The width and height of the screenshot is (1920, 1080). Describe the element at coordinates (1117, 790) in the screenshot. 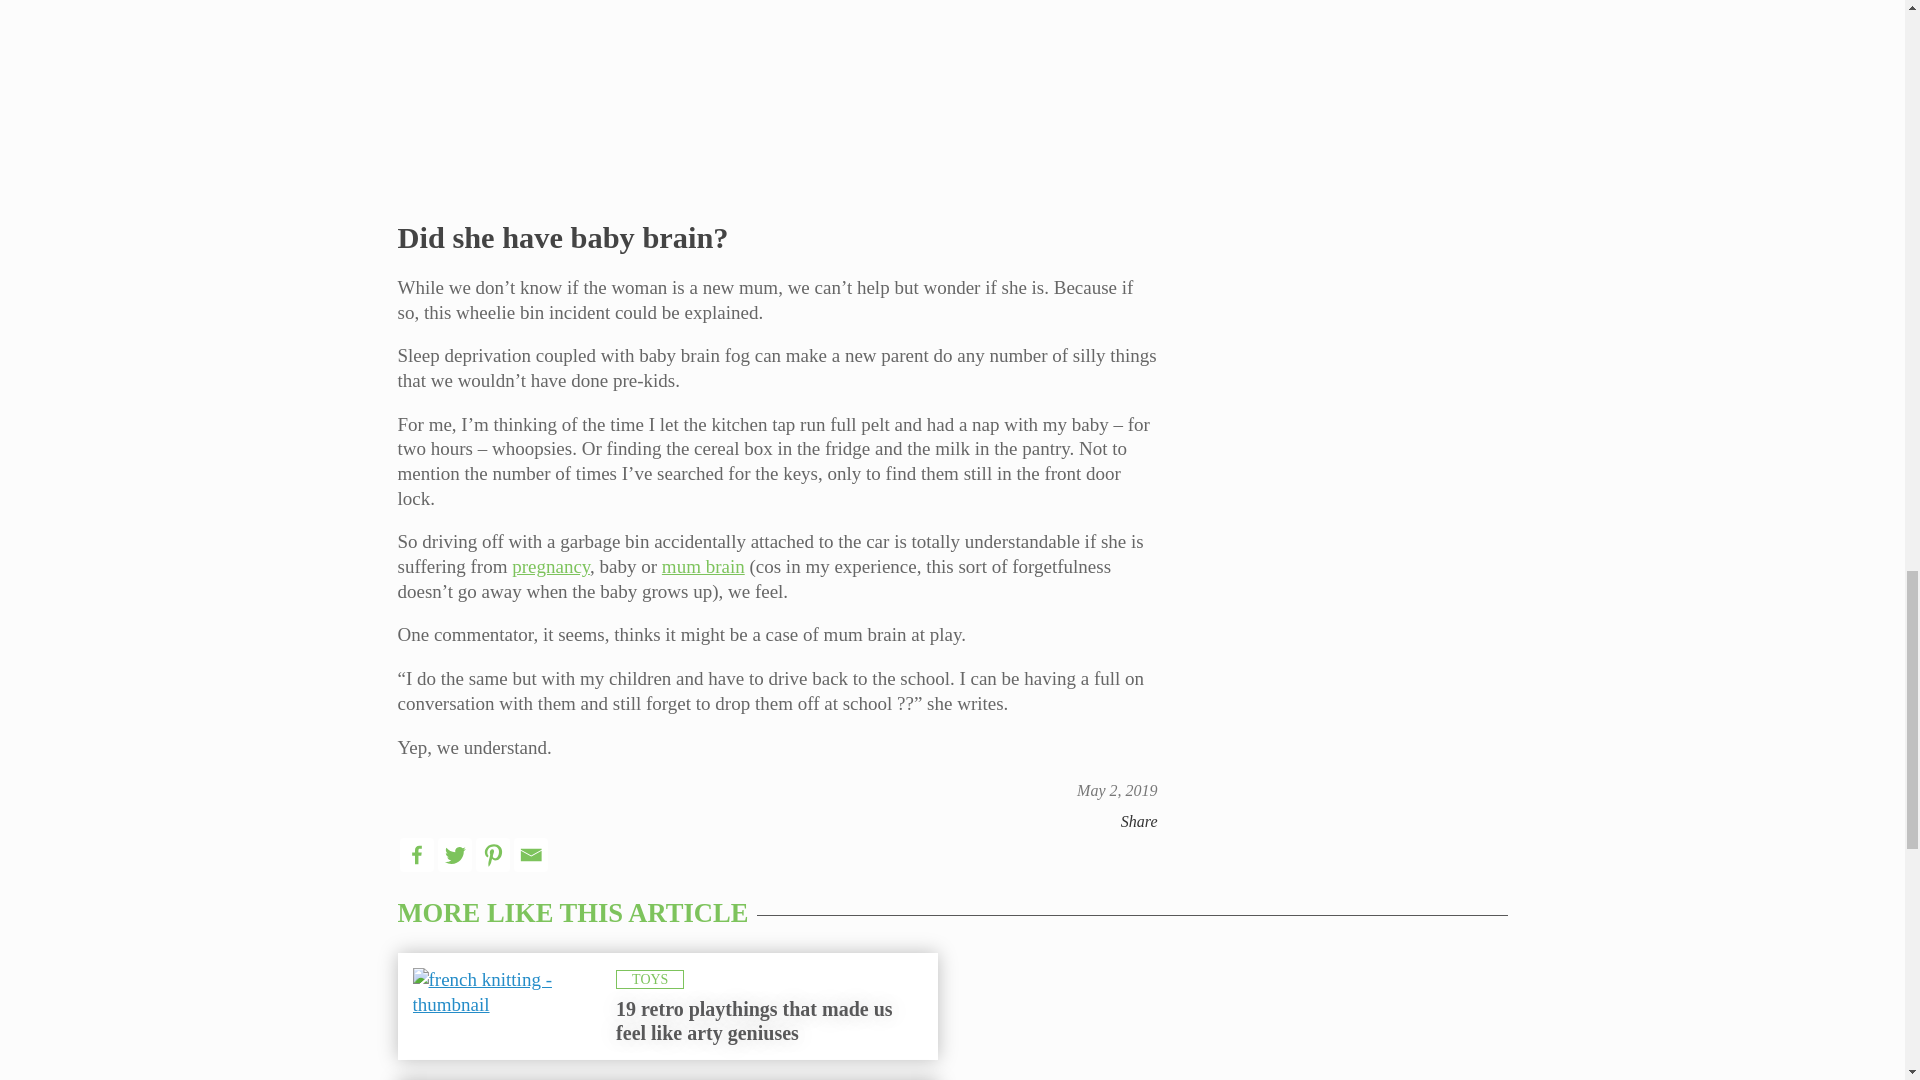

I see `1:42 pm` at that location.